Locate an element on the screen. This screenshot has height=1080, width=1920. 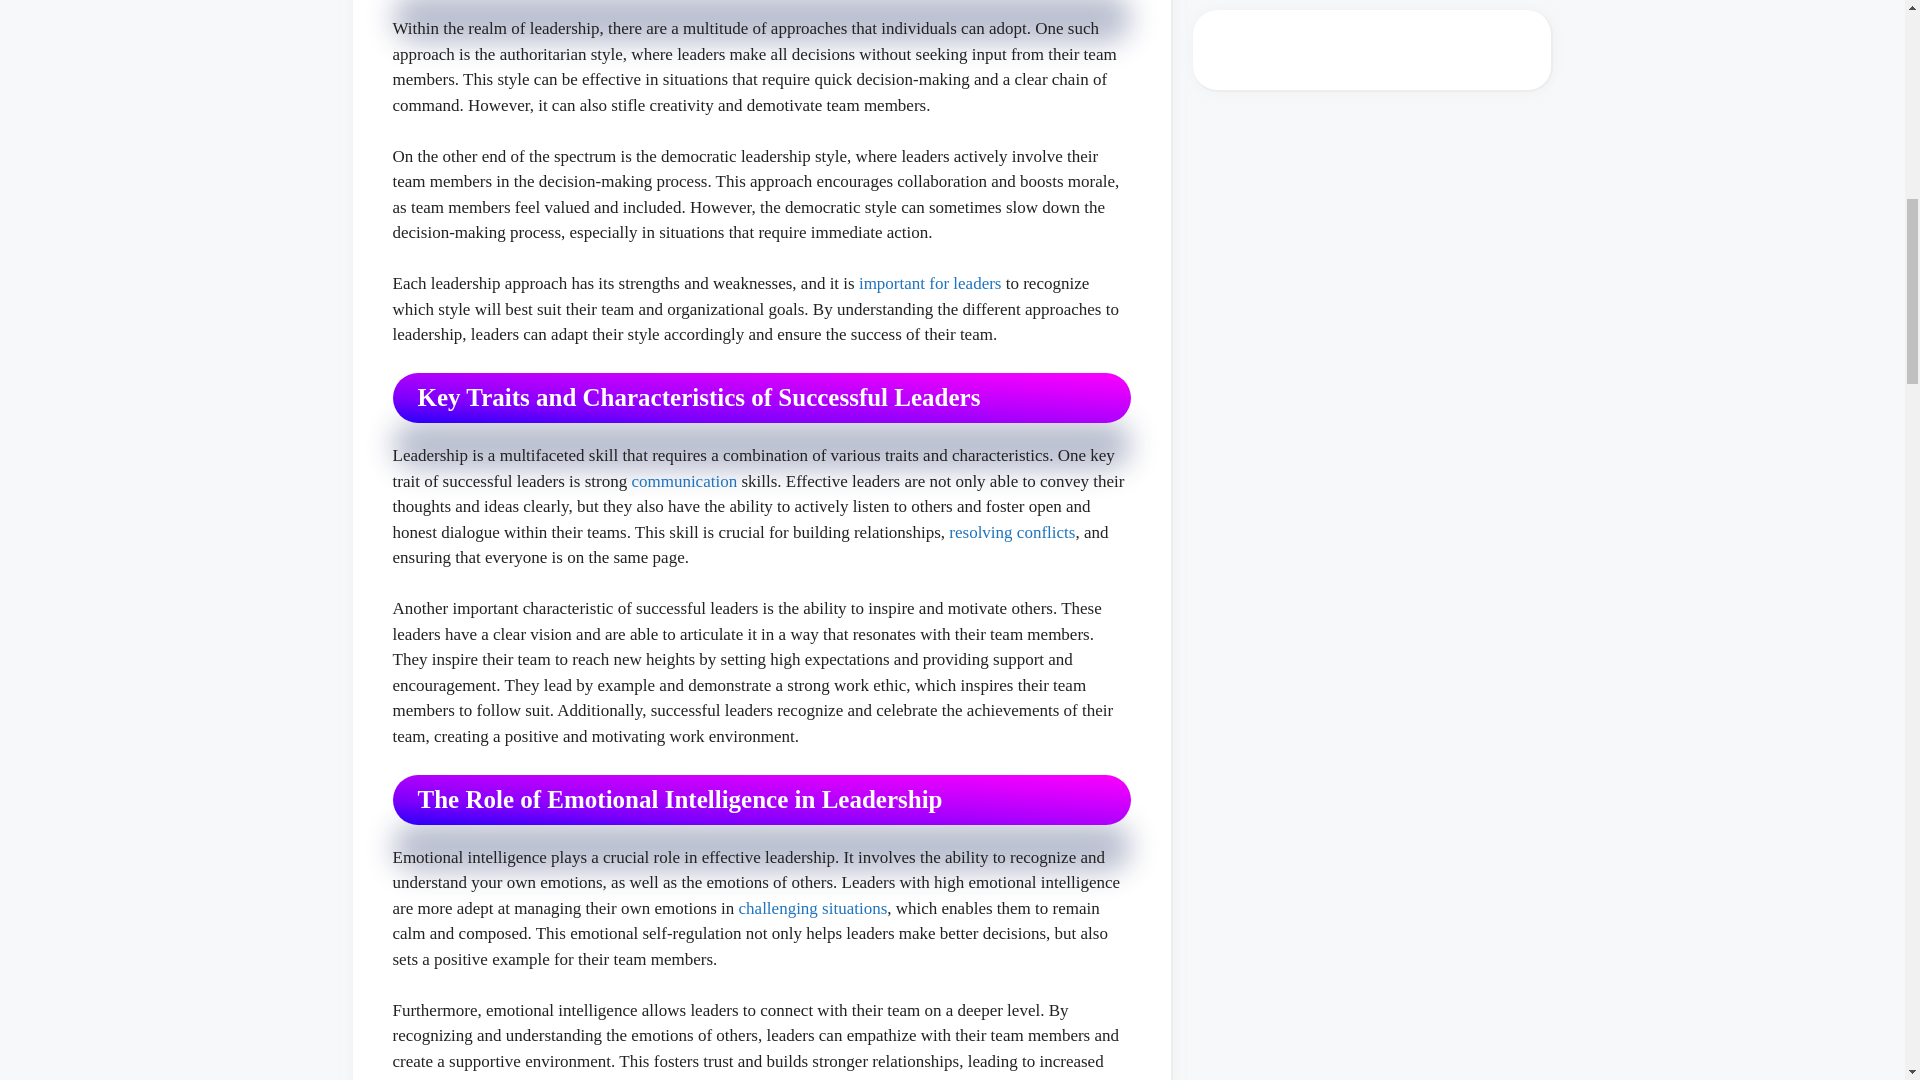
resolving conflicts is located at coordinates (1012, 532).